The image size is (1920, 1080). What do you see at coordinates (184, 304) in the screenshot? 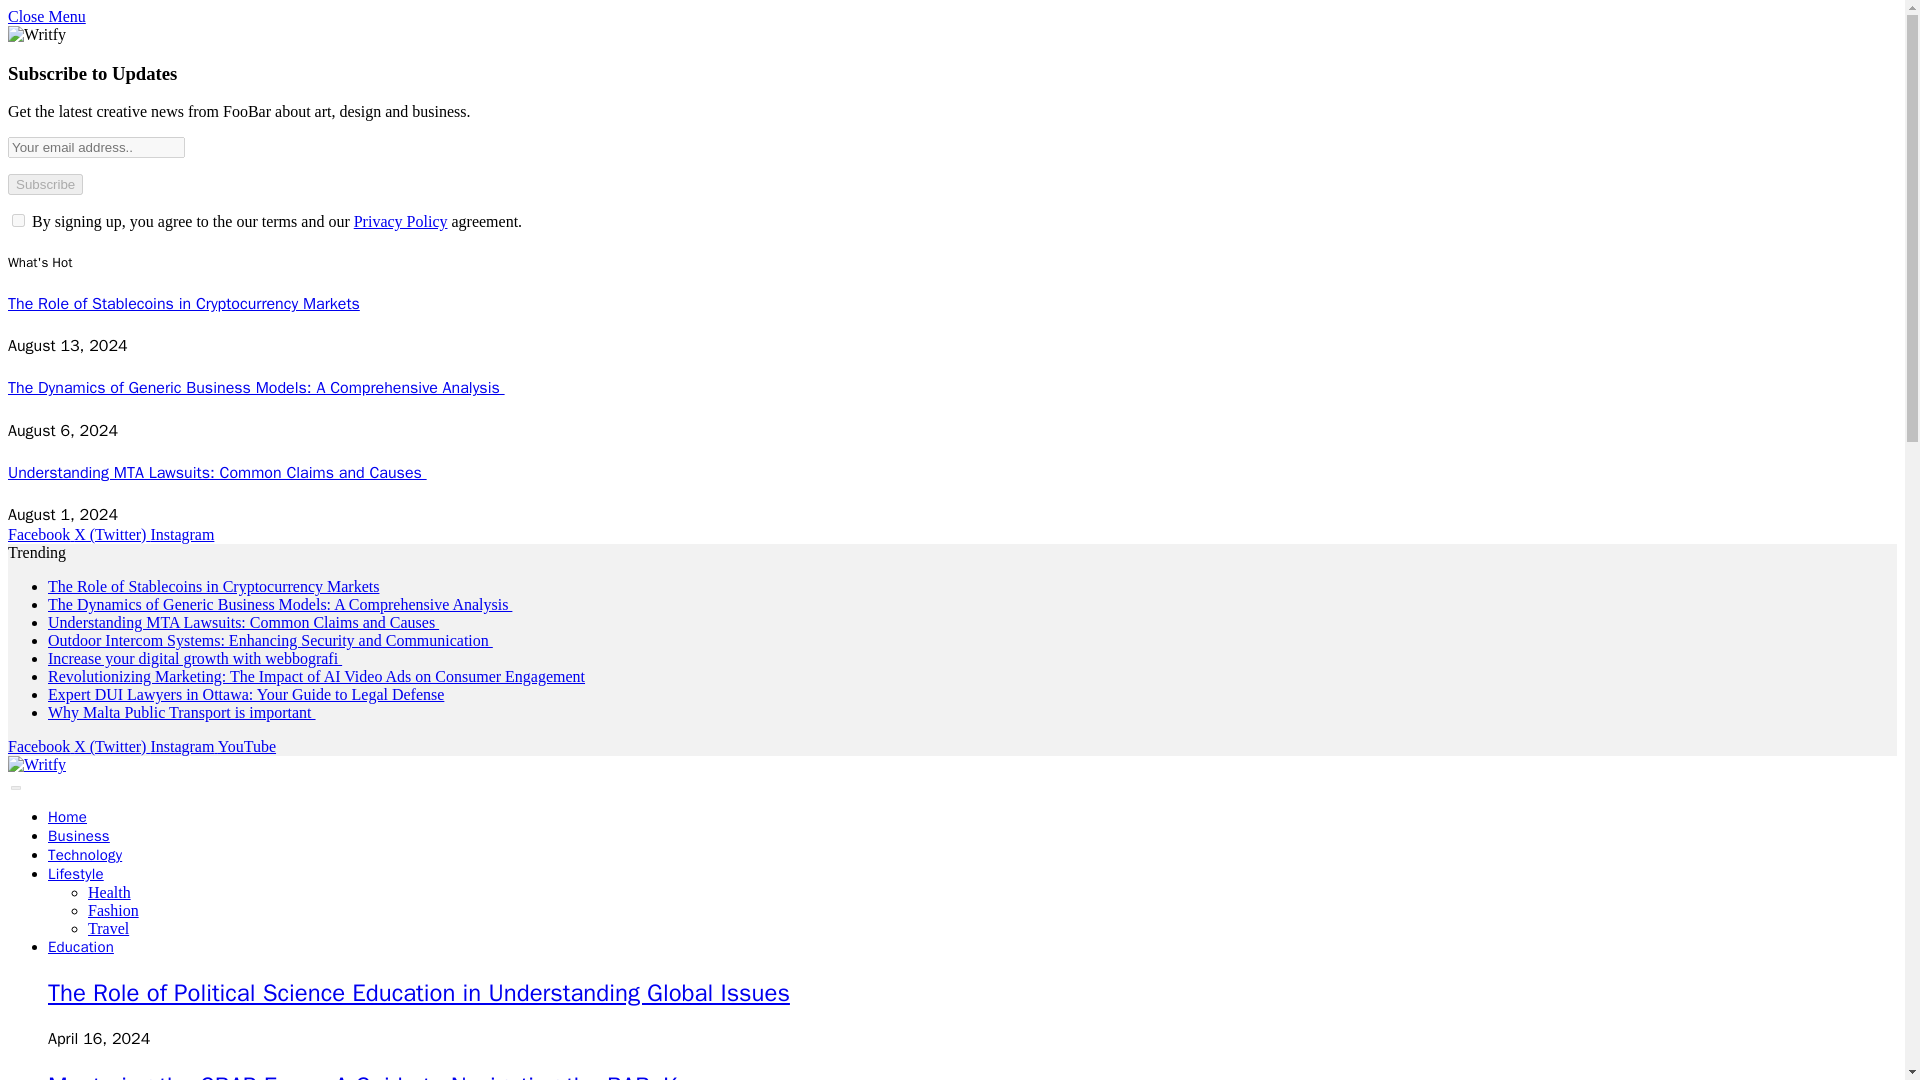
I see `The Role of Stablecoins in Cryptocurrency Markets` at bounding box center [184, 304].